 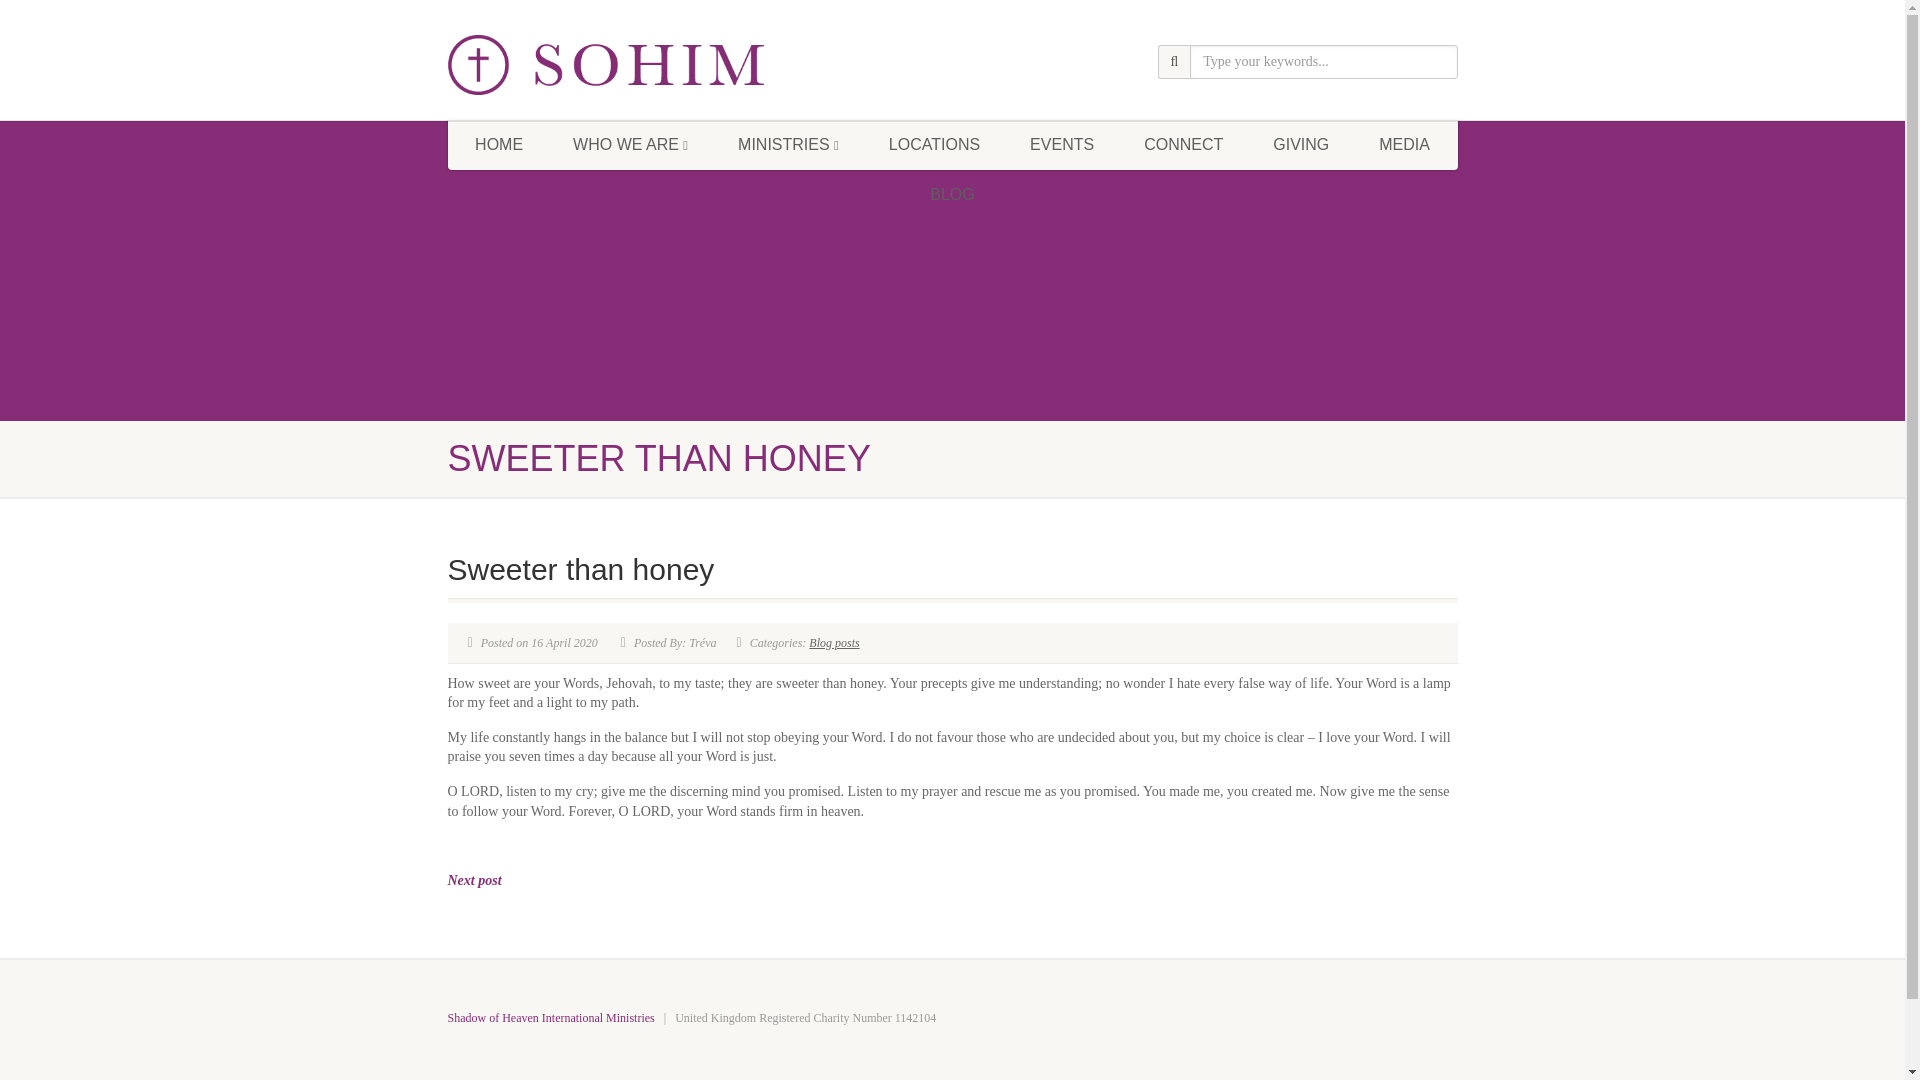 I want to click on EVENTS, so click(x=1062, y=144).